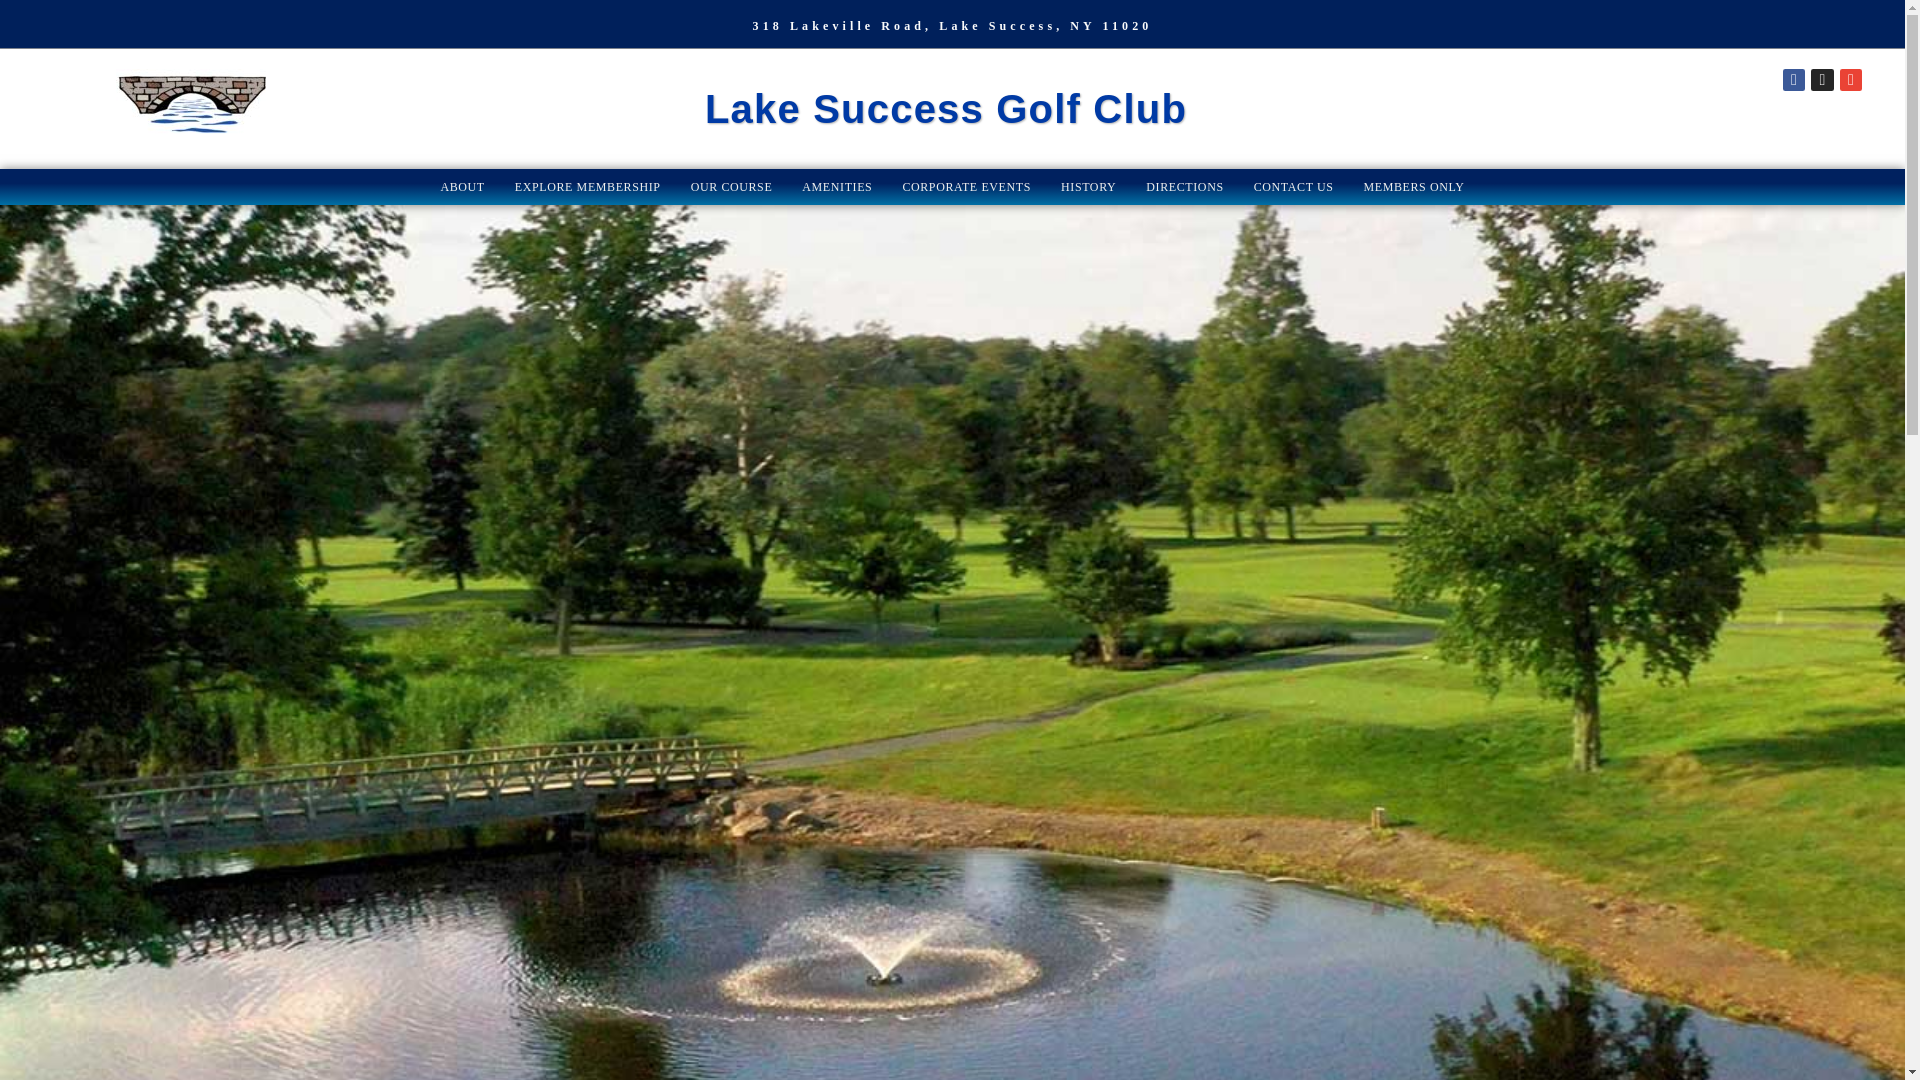 The image size is (1920, 1080). What do you see at coordinates (966, 186) in the screenshot?
I see `CORPORATE EVENTS` at bounding box center [966, 186].